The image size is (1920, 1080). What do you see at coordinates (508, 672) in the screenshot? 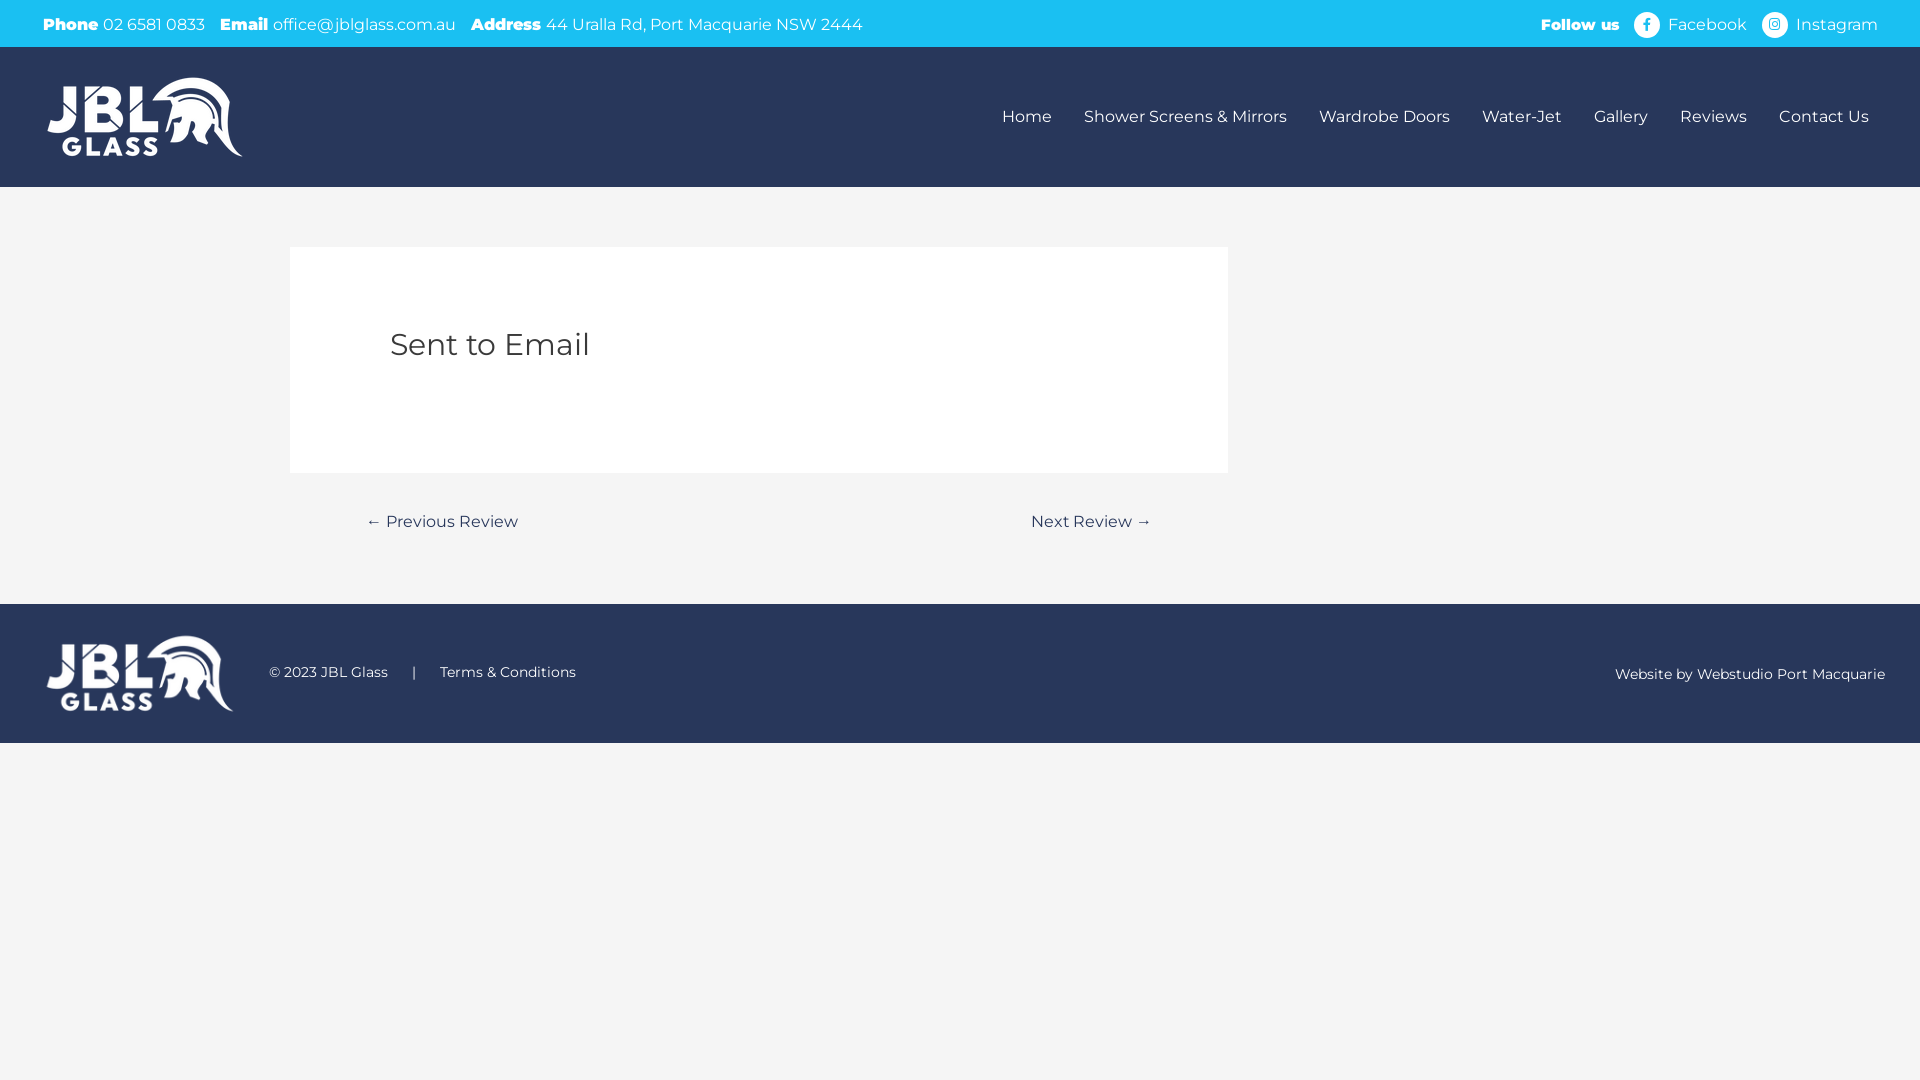
I see `Terms & Conditions` at bounding box center [508, 672].